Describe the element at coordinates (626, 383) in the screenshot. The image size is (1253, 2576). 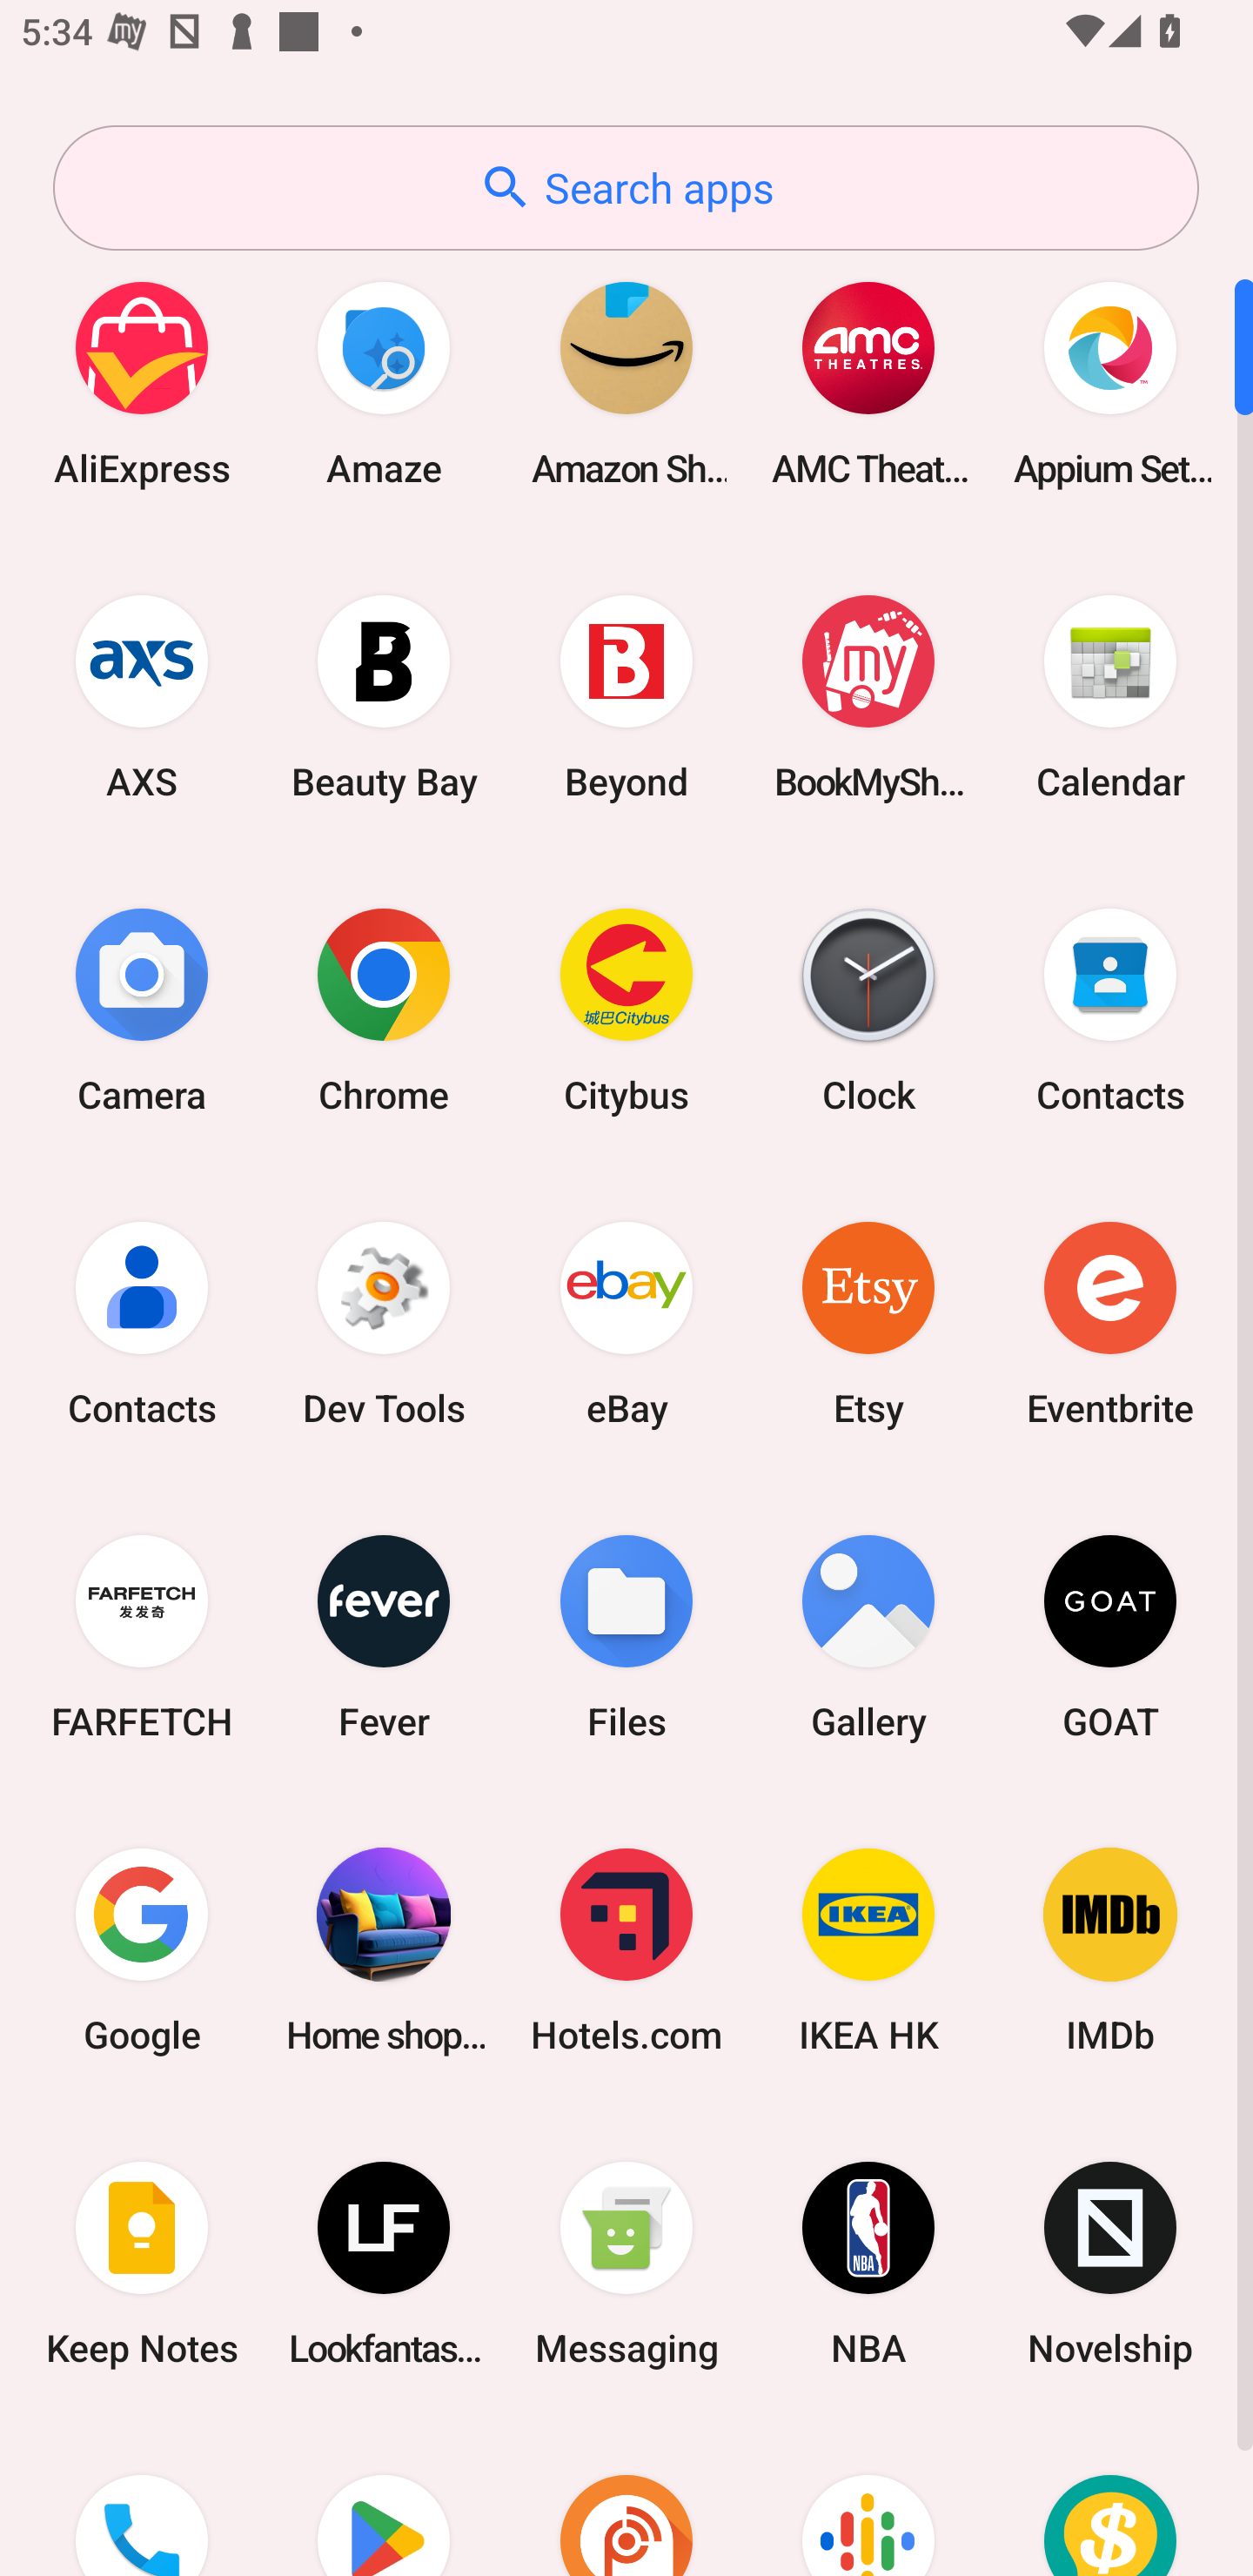
I see `Amazon Shopping` at that location.